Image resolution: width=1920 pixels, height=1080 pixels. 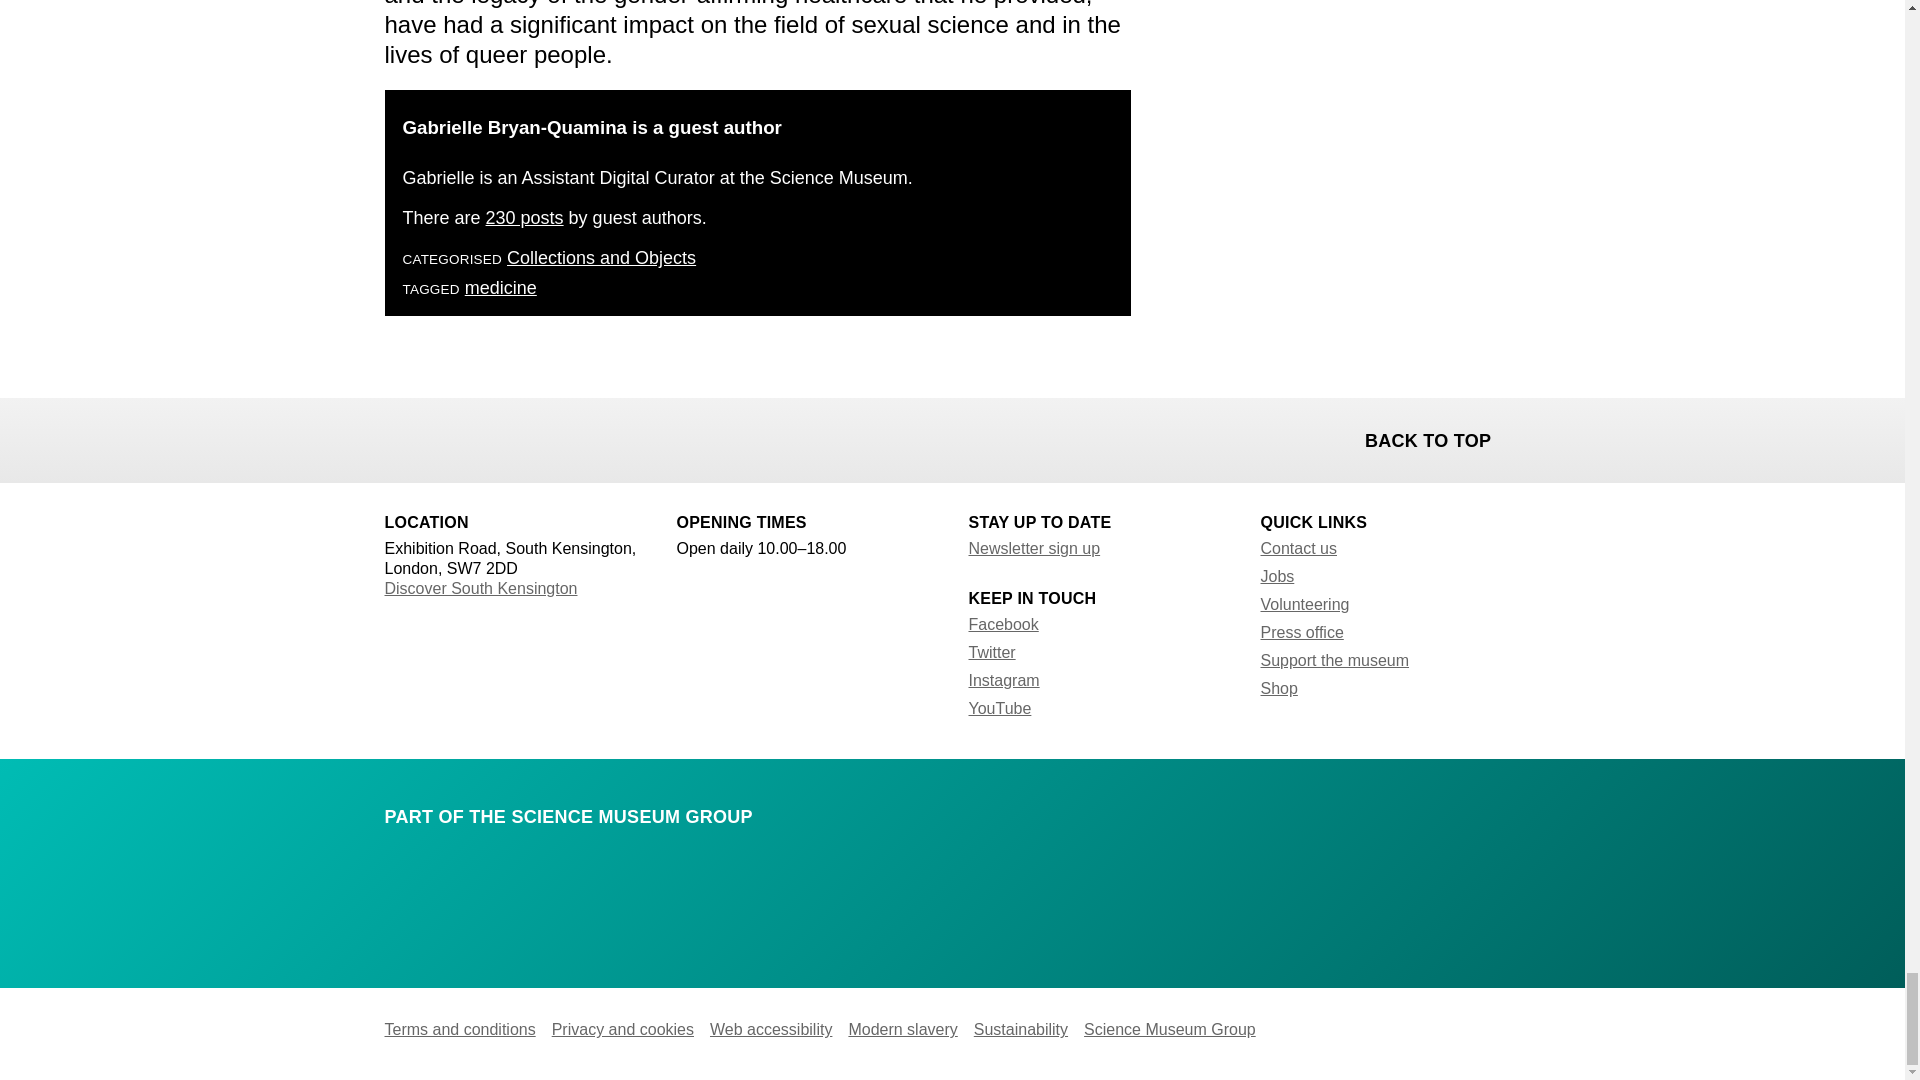 What do you see at coordinates (524, 218) in the screenshot?
I see `230 posts` at bounding box center [524, 218].